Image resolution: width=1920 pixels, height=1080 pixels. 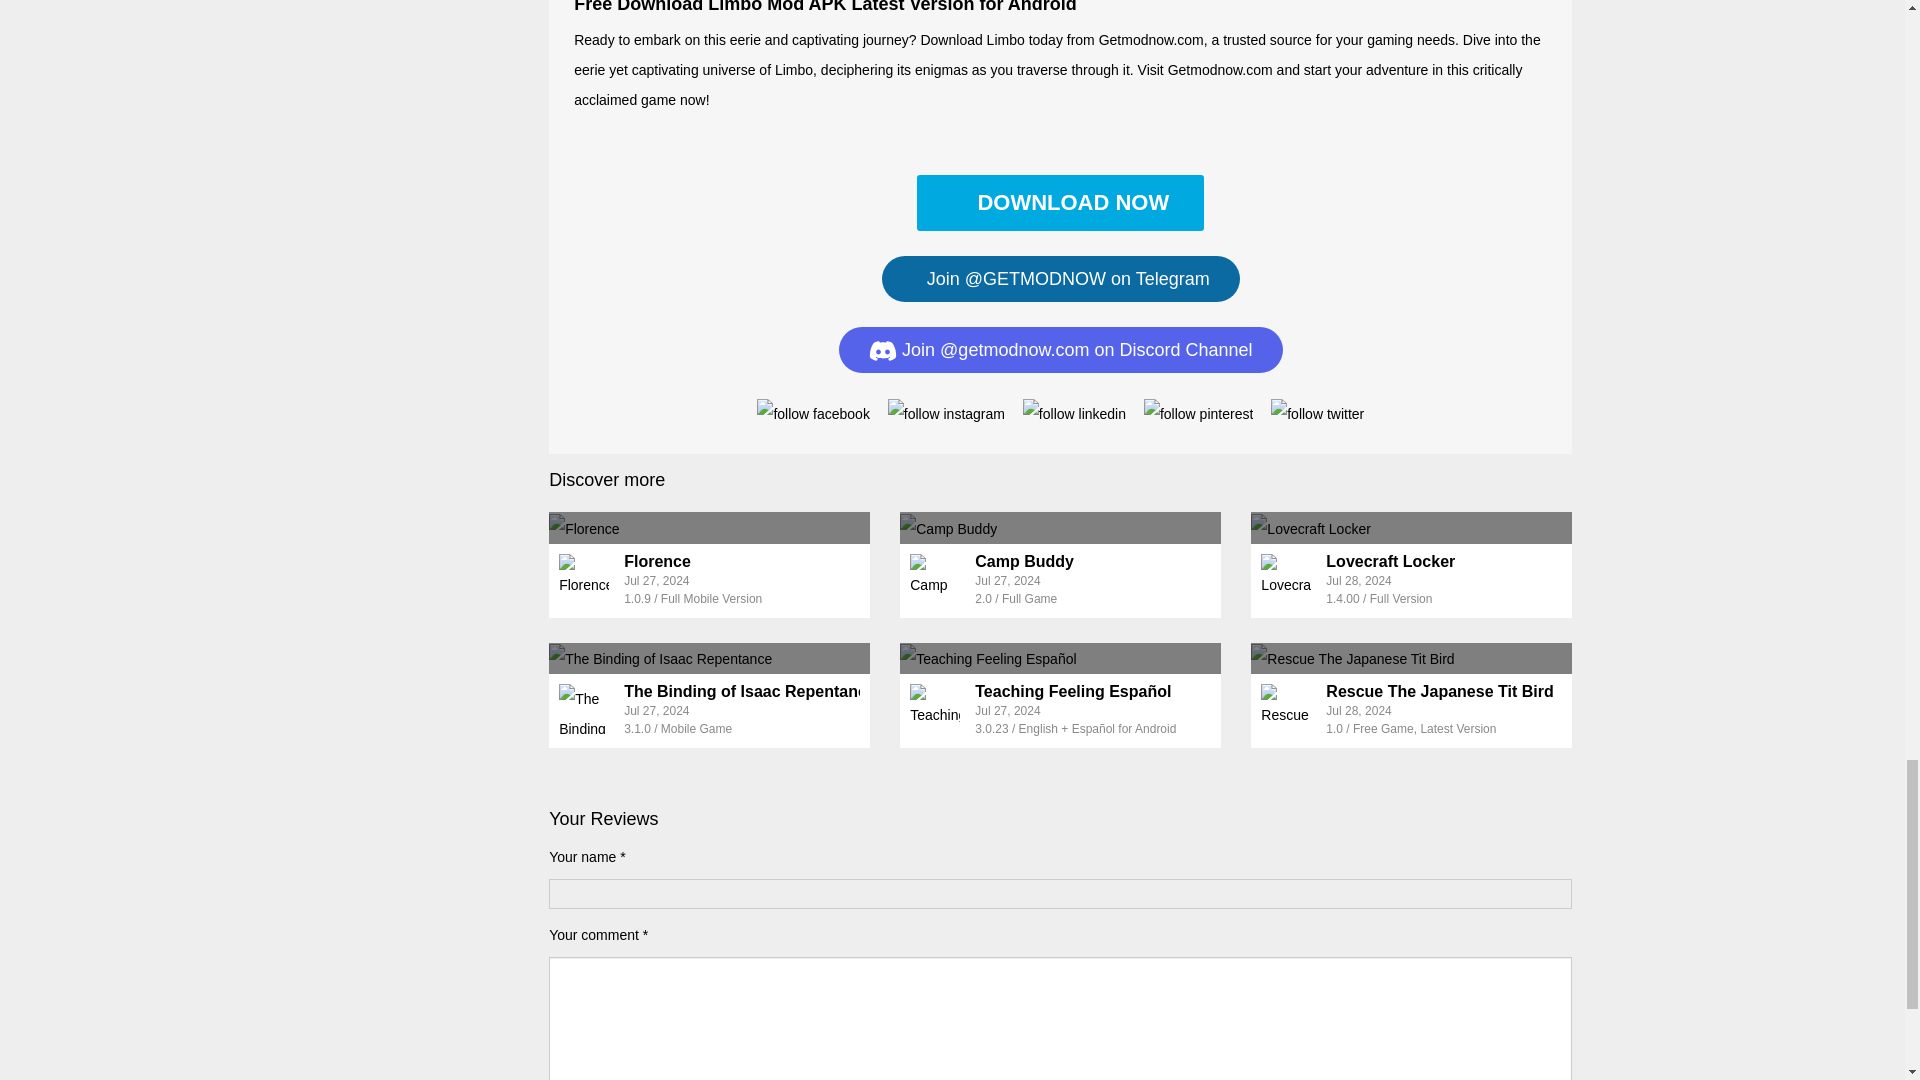 I want to click on The Binding of Isaac Repentance, so click(x=709, y=658).